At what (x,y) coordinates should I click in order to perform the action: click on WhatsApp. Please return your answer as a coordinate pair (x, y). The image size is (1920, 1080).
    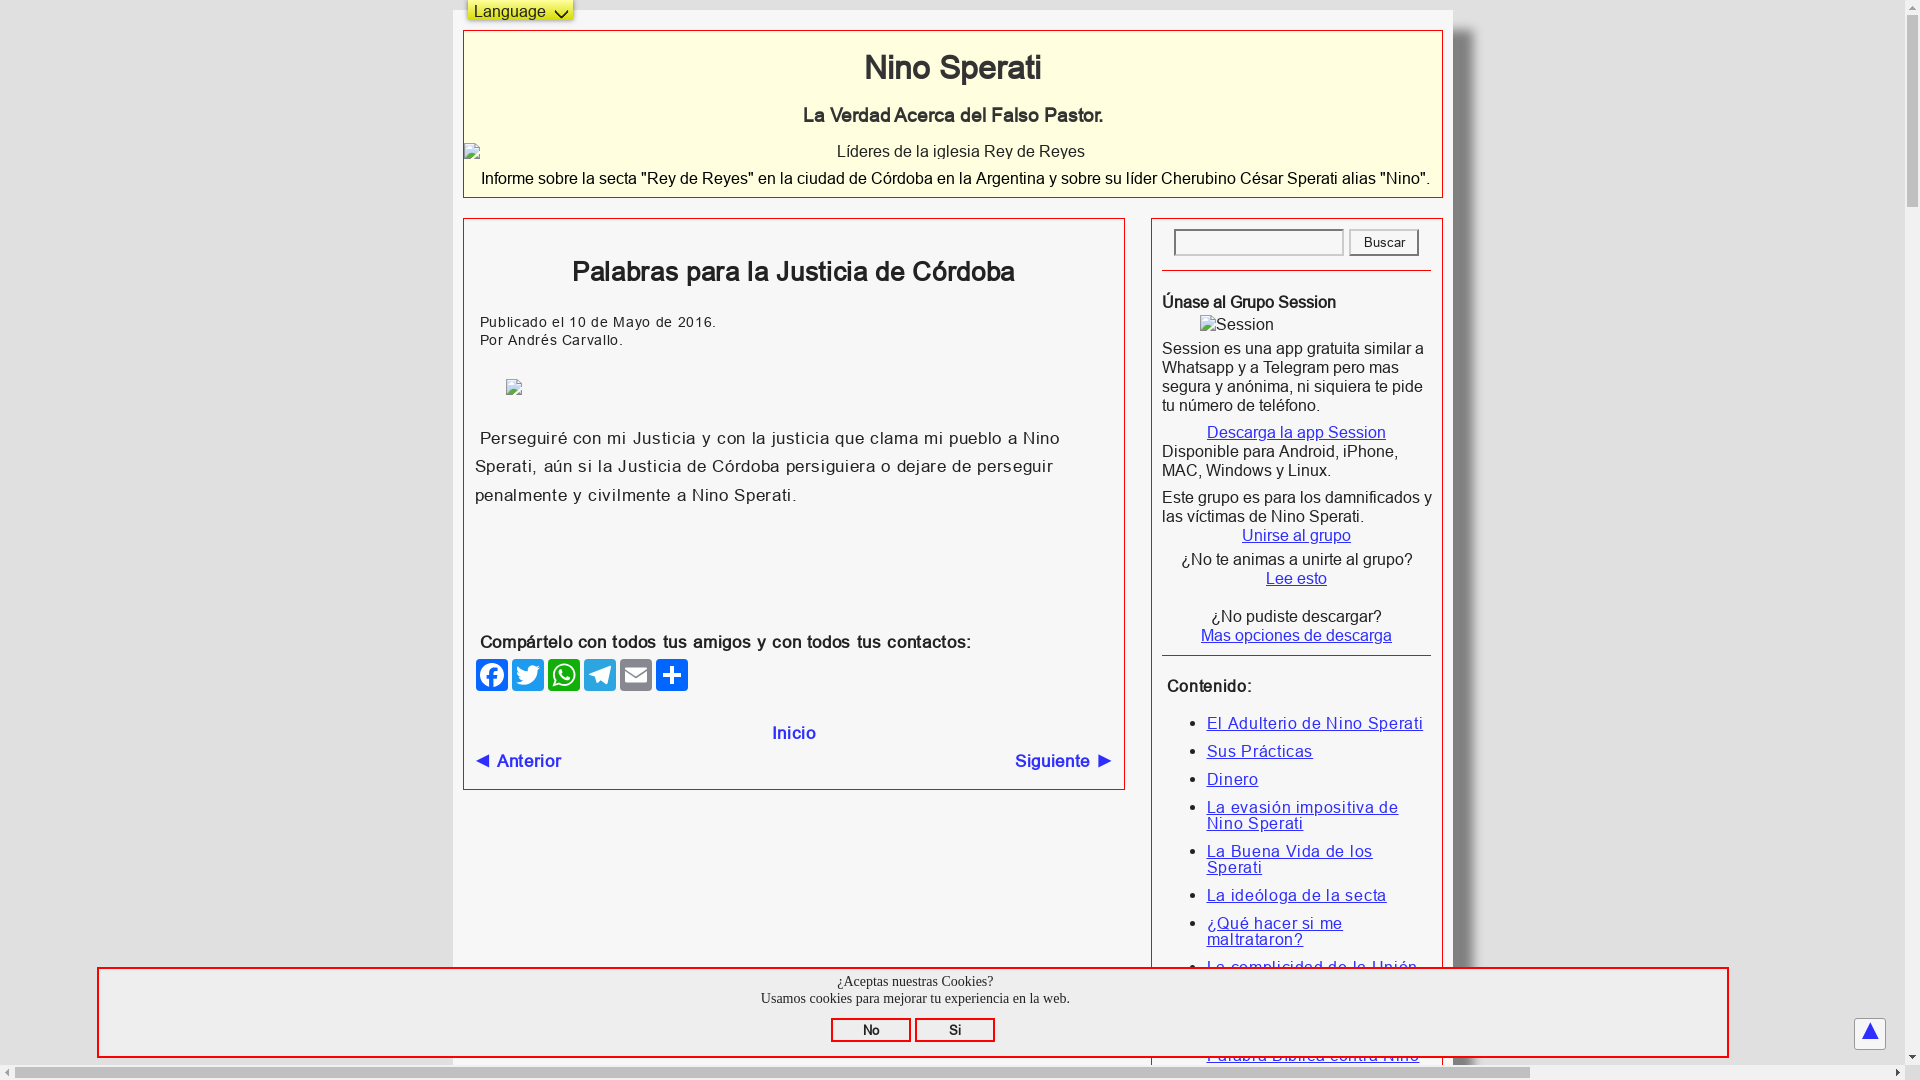
    Looking at the image, I should click on (564, 675).